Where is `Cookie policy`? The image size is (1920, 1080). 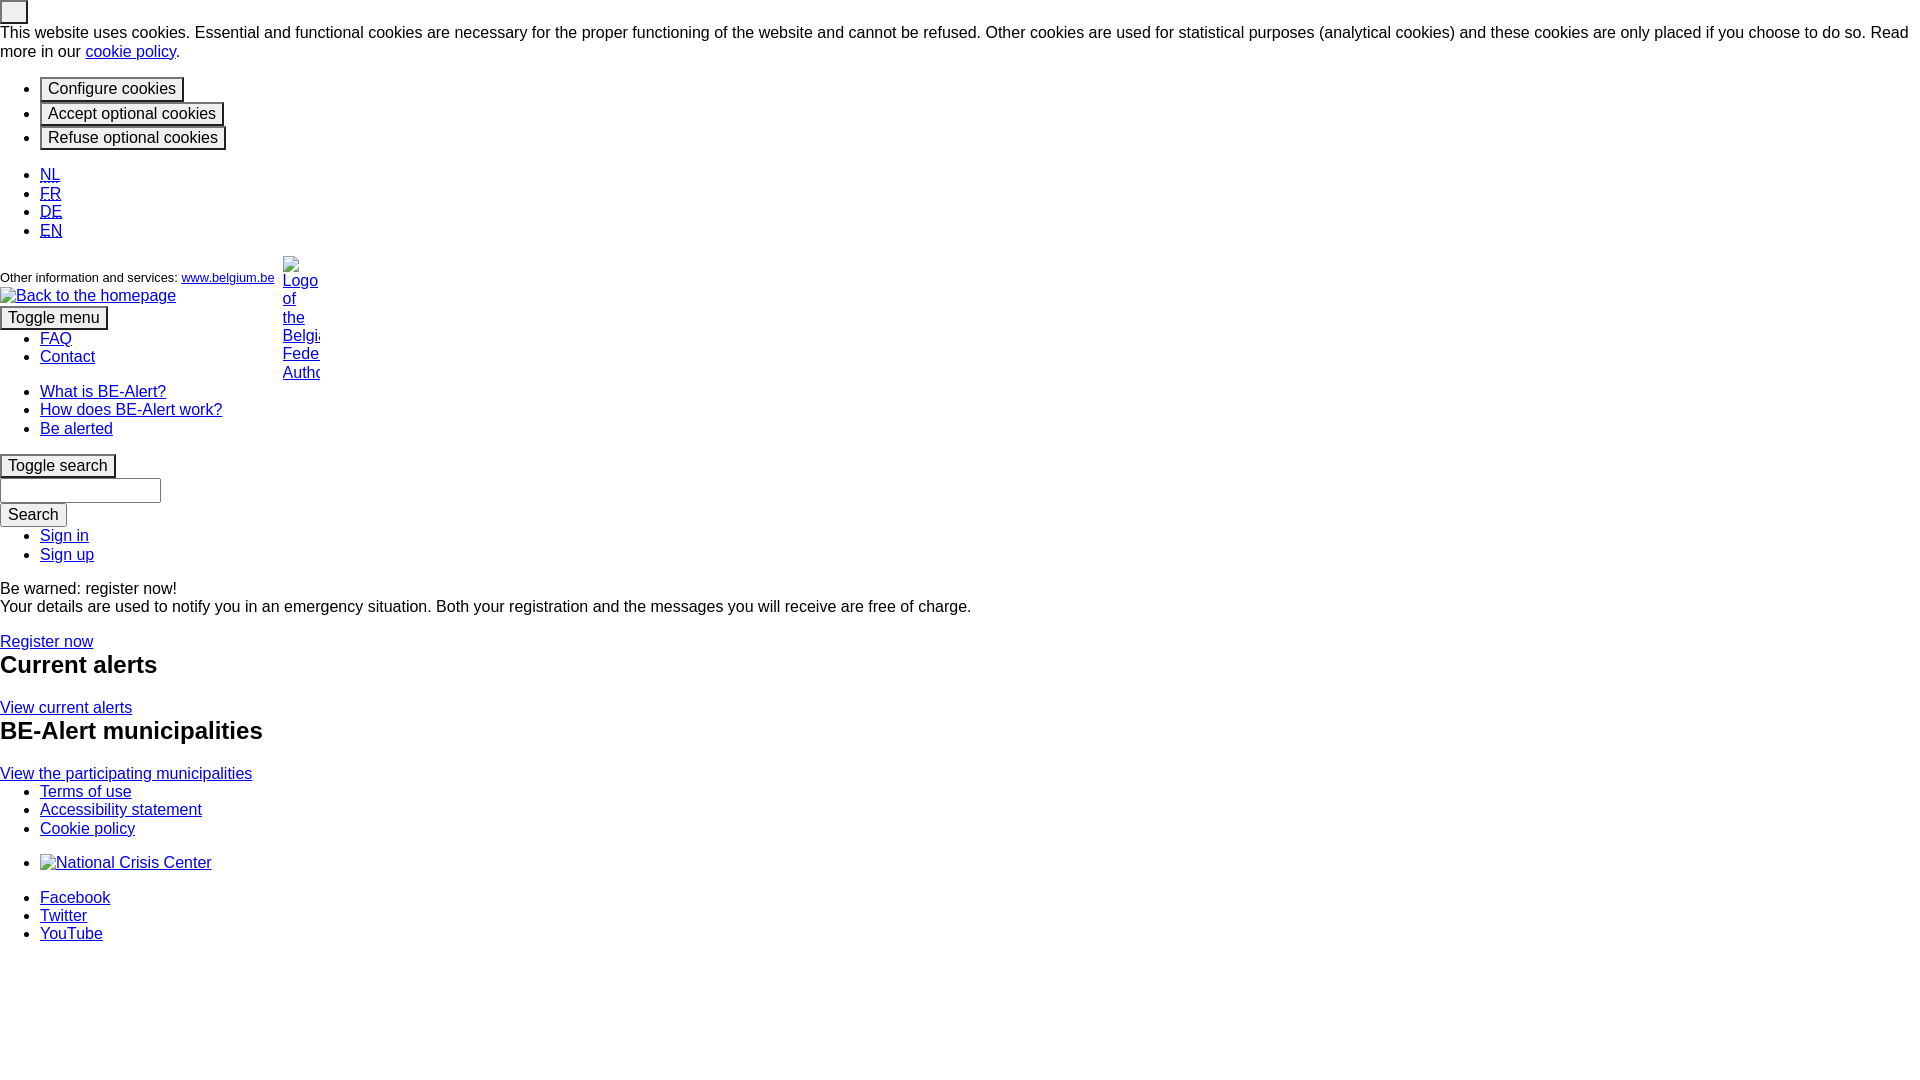
Cookie policy is located at coordinates (88, 828).